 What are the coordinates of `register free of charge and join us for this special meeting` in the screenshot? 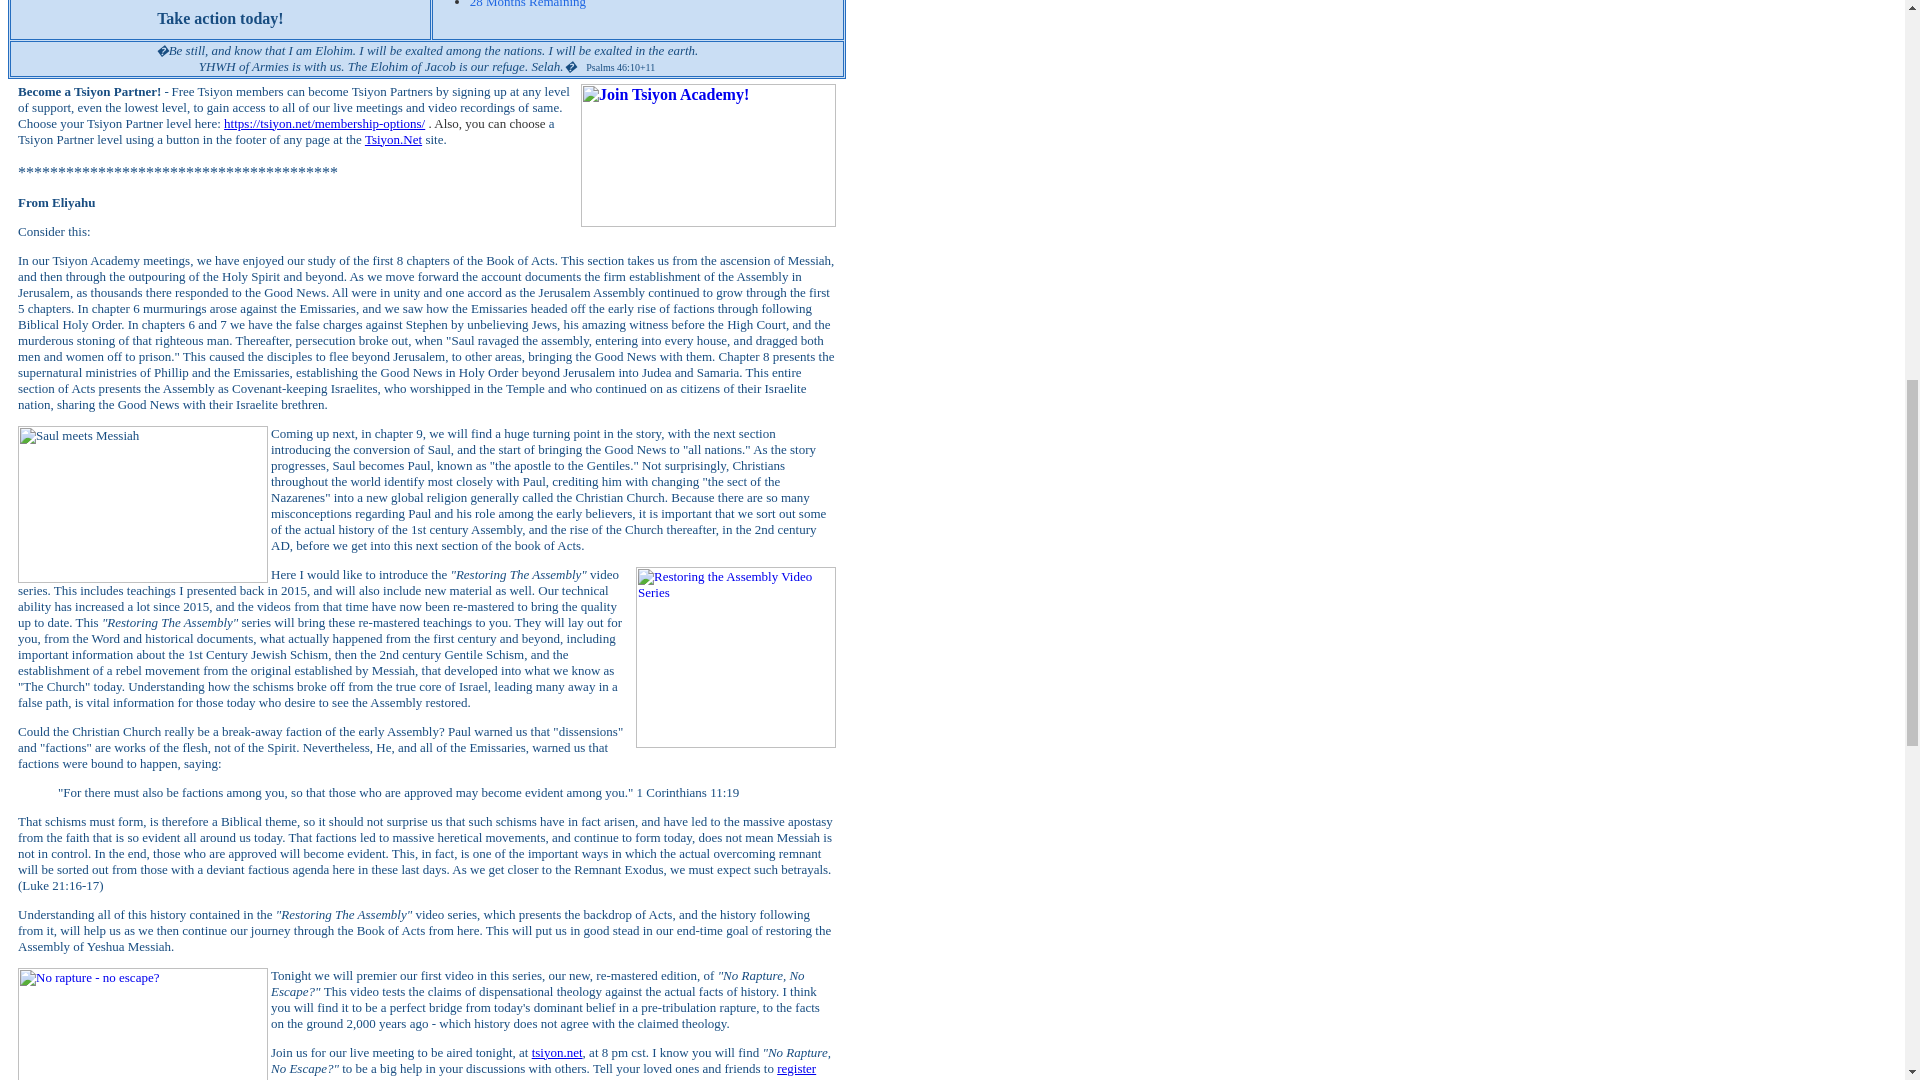 It's located at (543, 1070).